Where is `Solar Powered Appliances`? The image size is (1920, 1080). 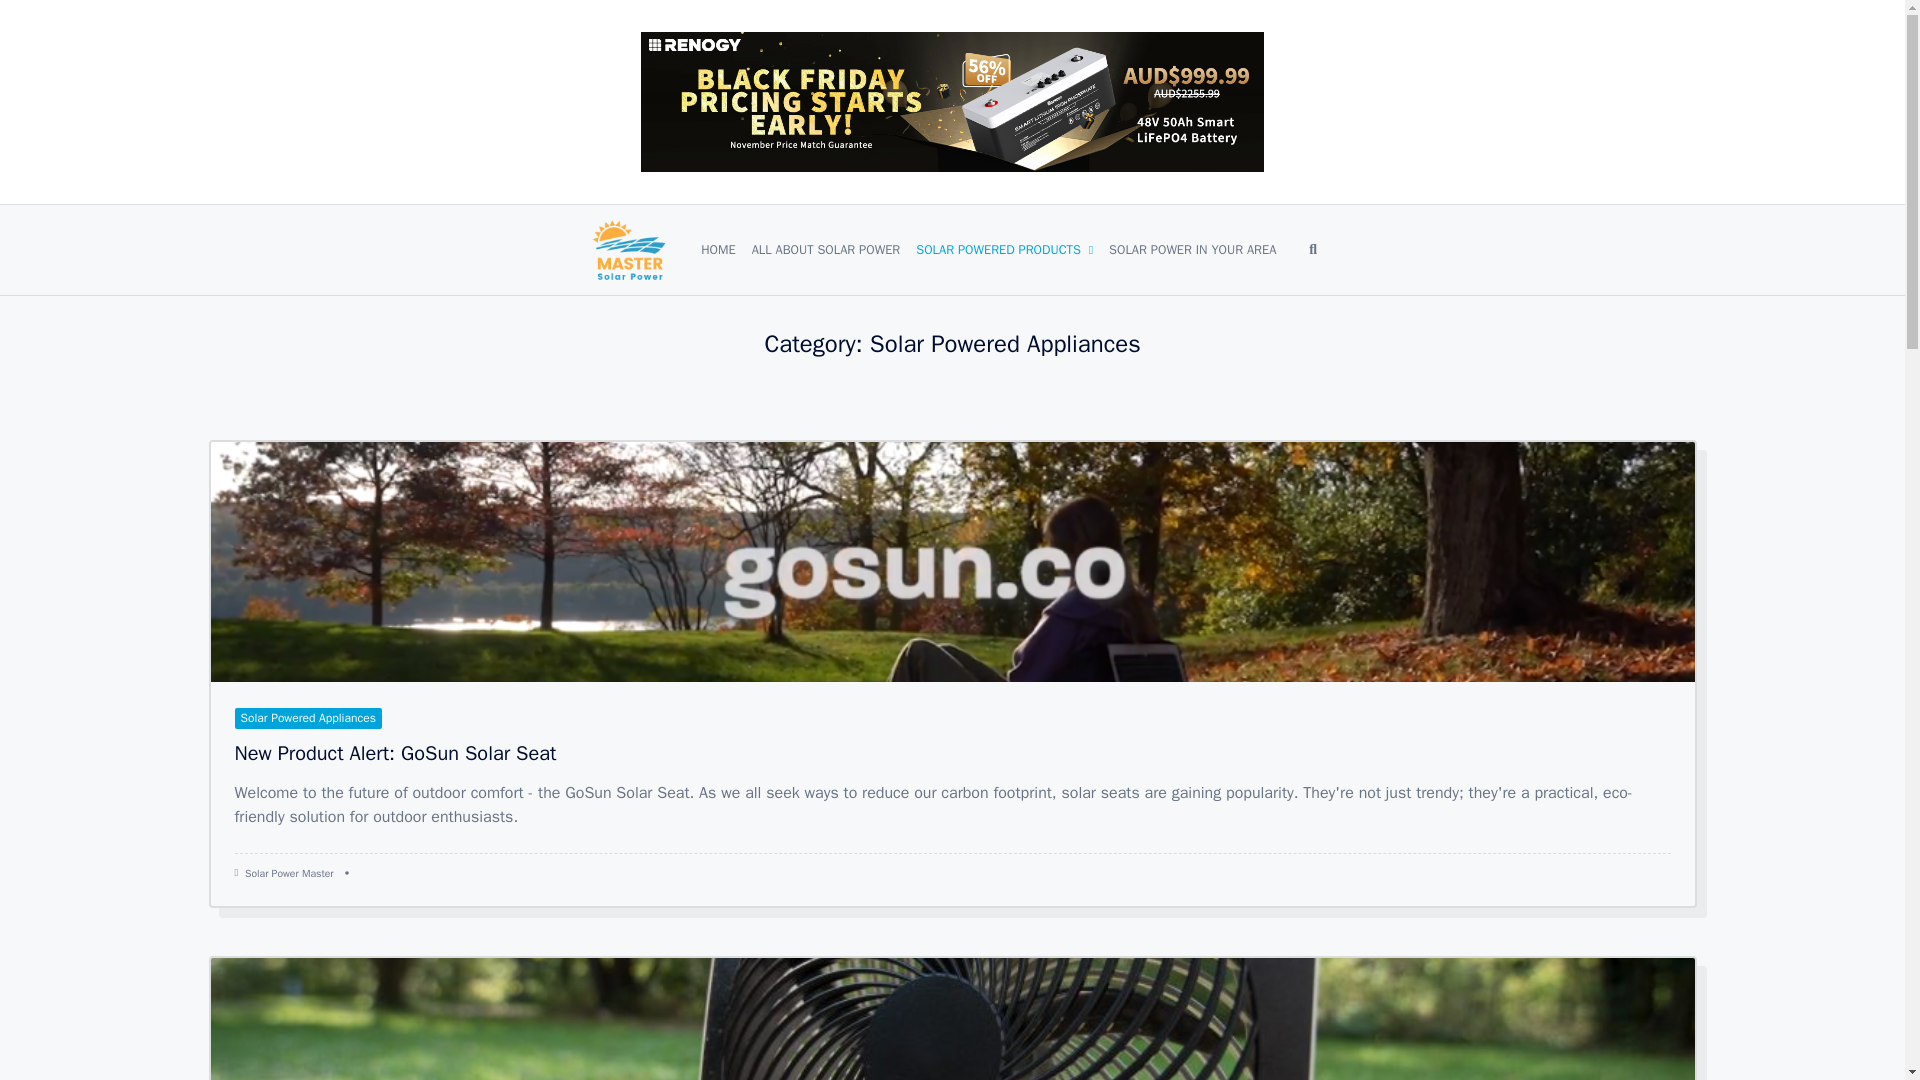 Solar Powered Appliances is located at coordinates (307, 718).